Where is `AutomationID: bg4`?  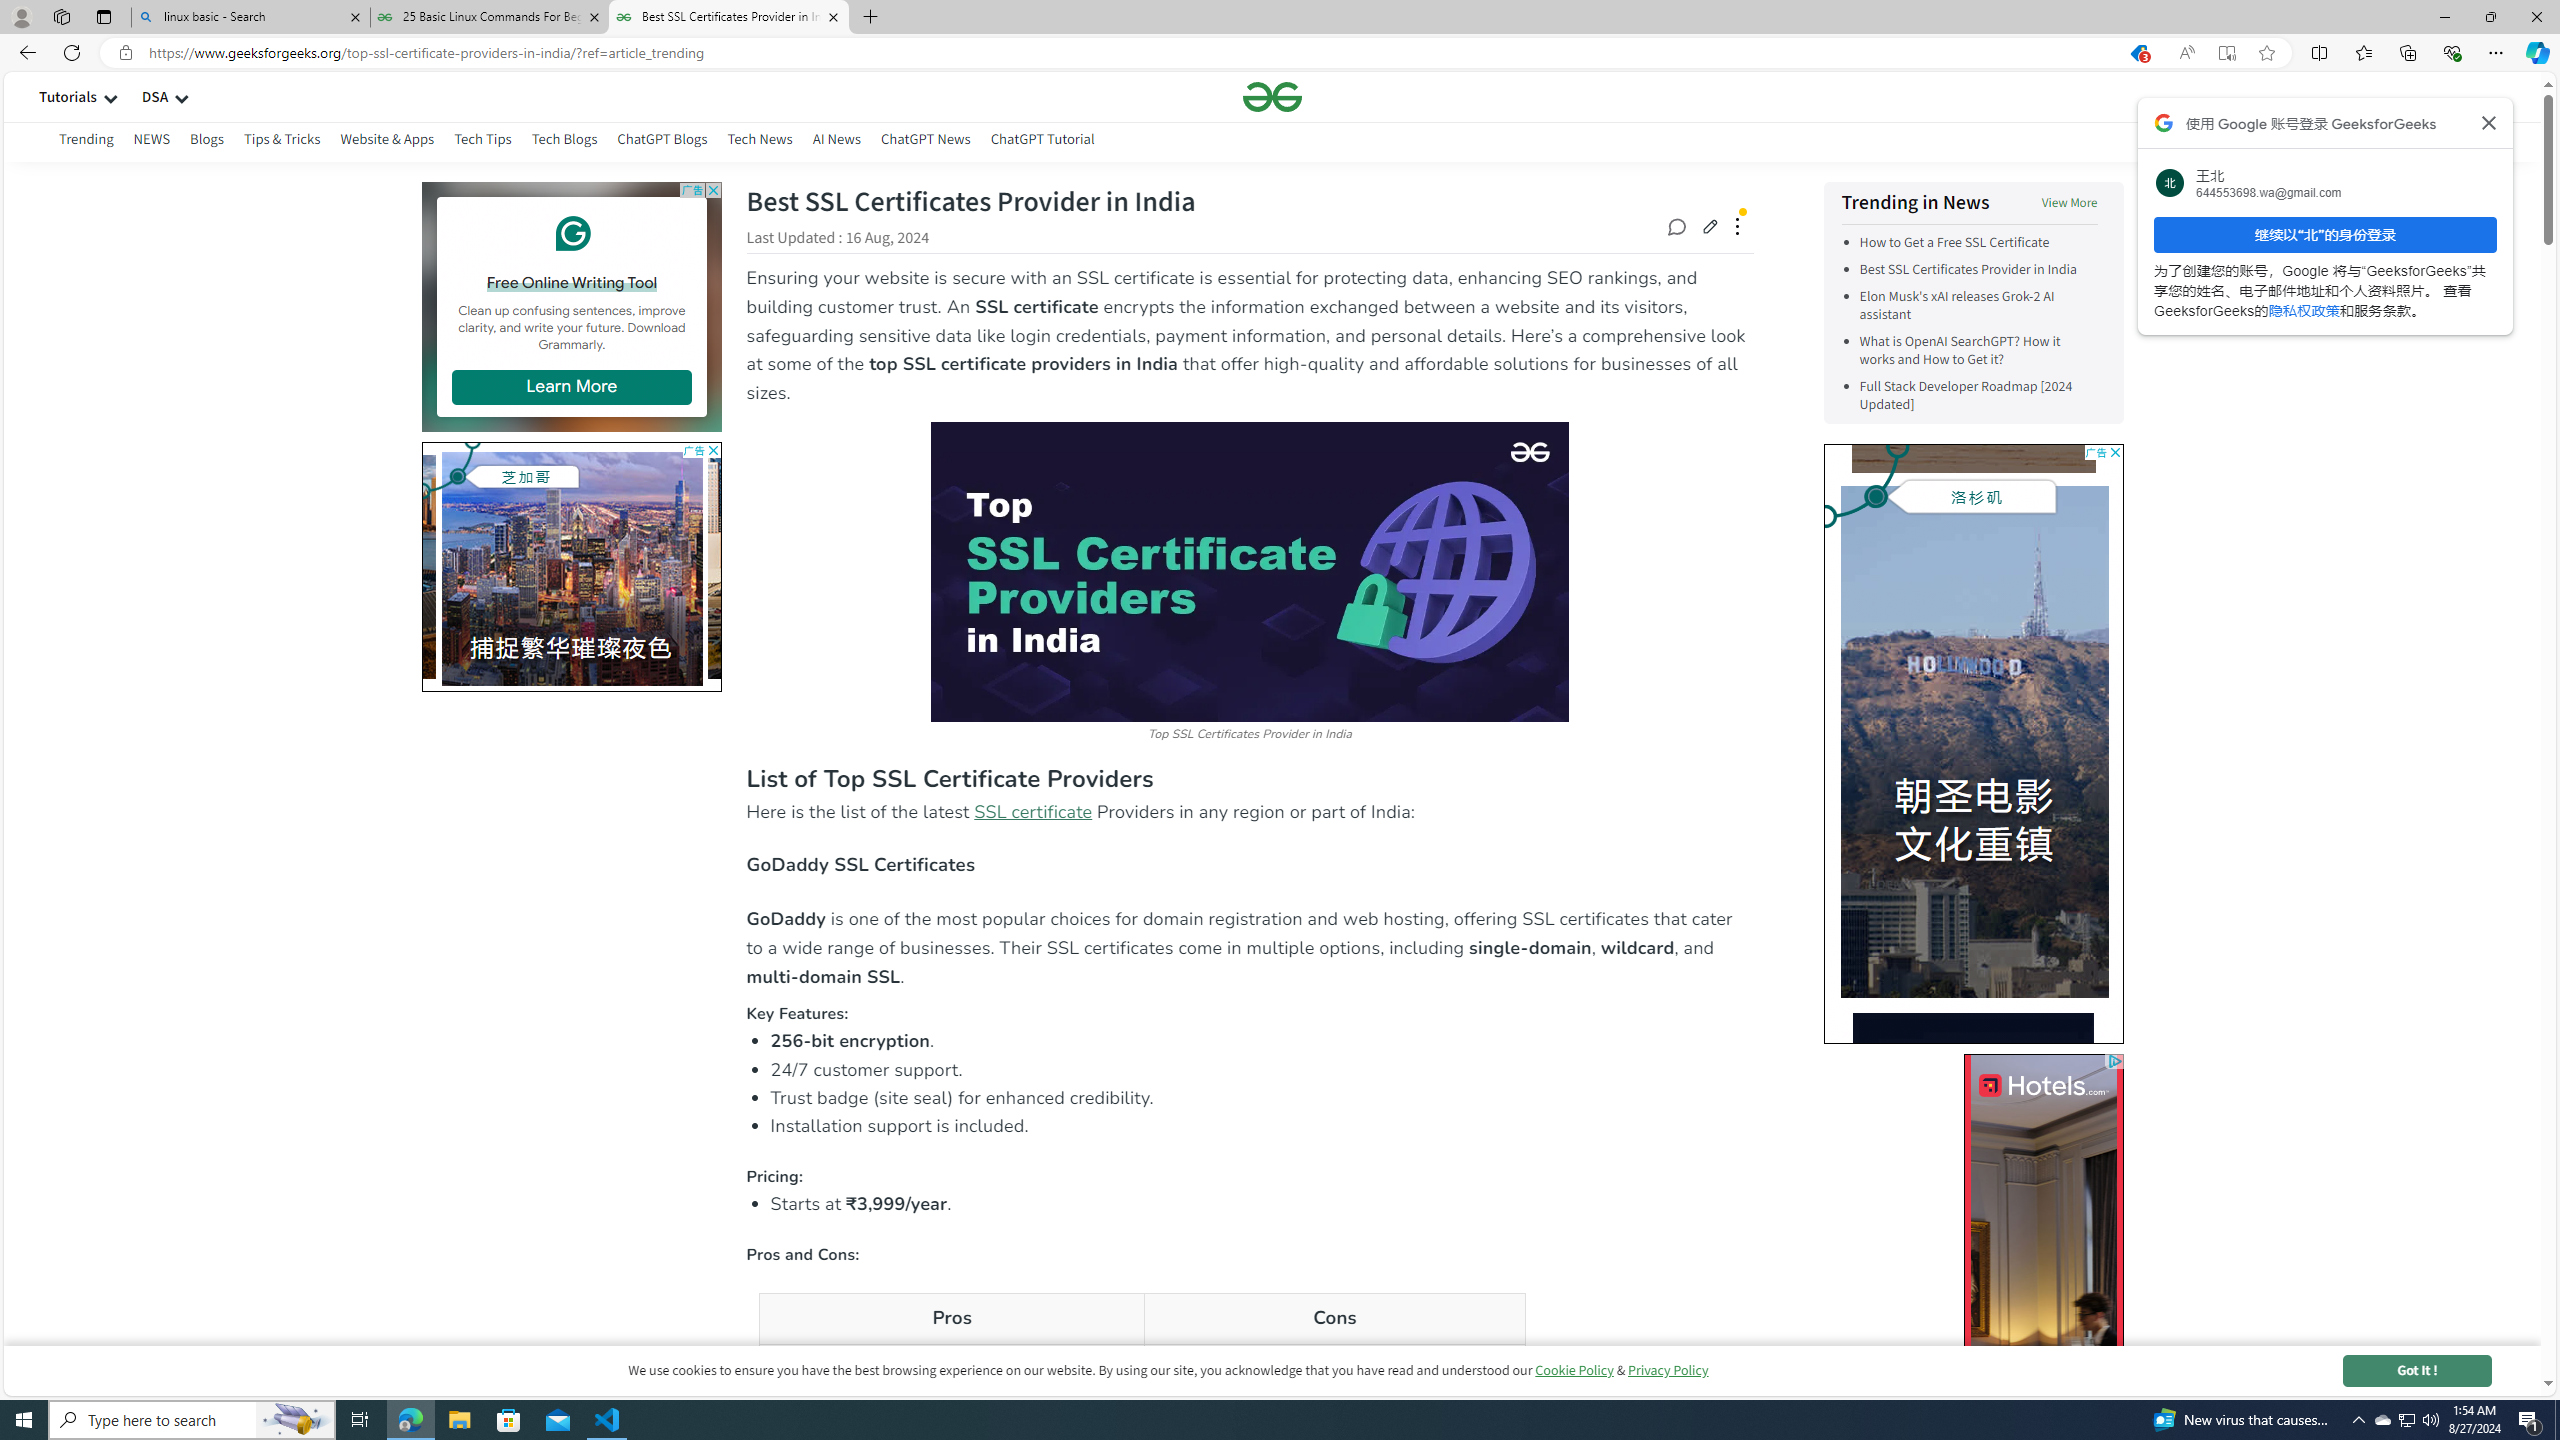 AutomationID: bg4 is located at coordinates (1972, 1254).